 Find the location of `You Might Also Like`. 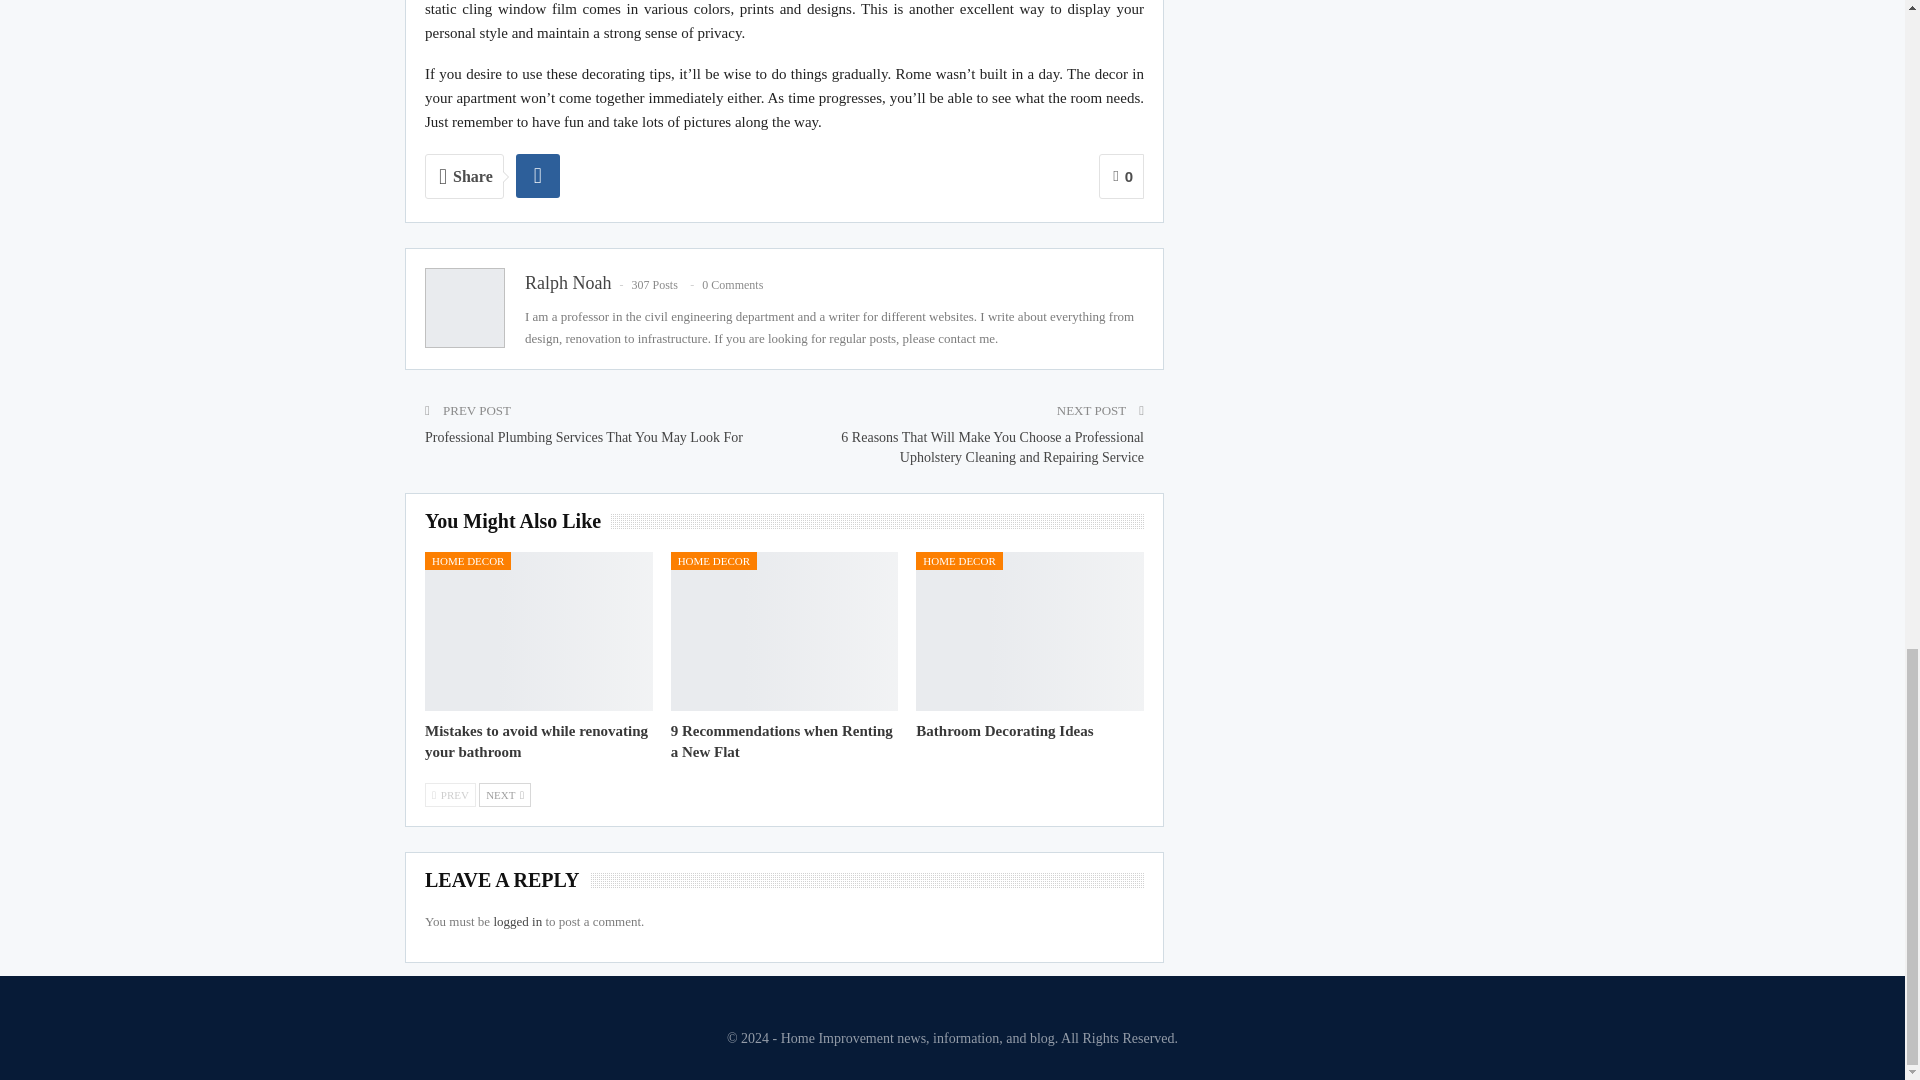

You Might Also Like is located at coordinates (517, 522).